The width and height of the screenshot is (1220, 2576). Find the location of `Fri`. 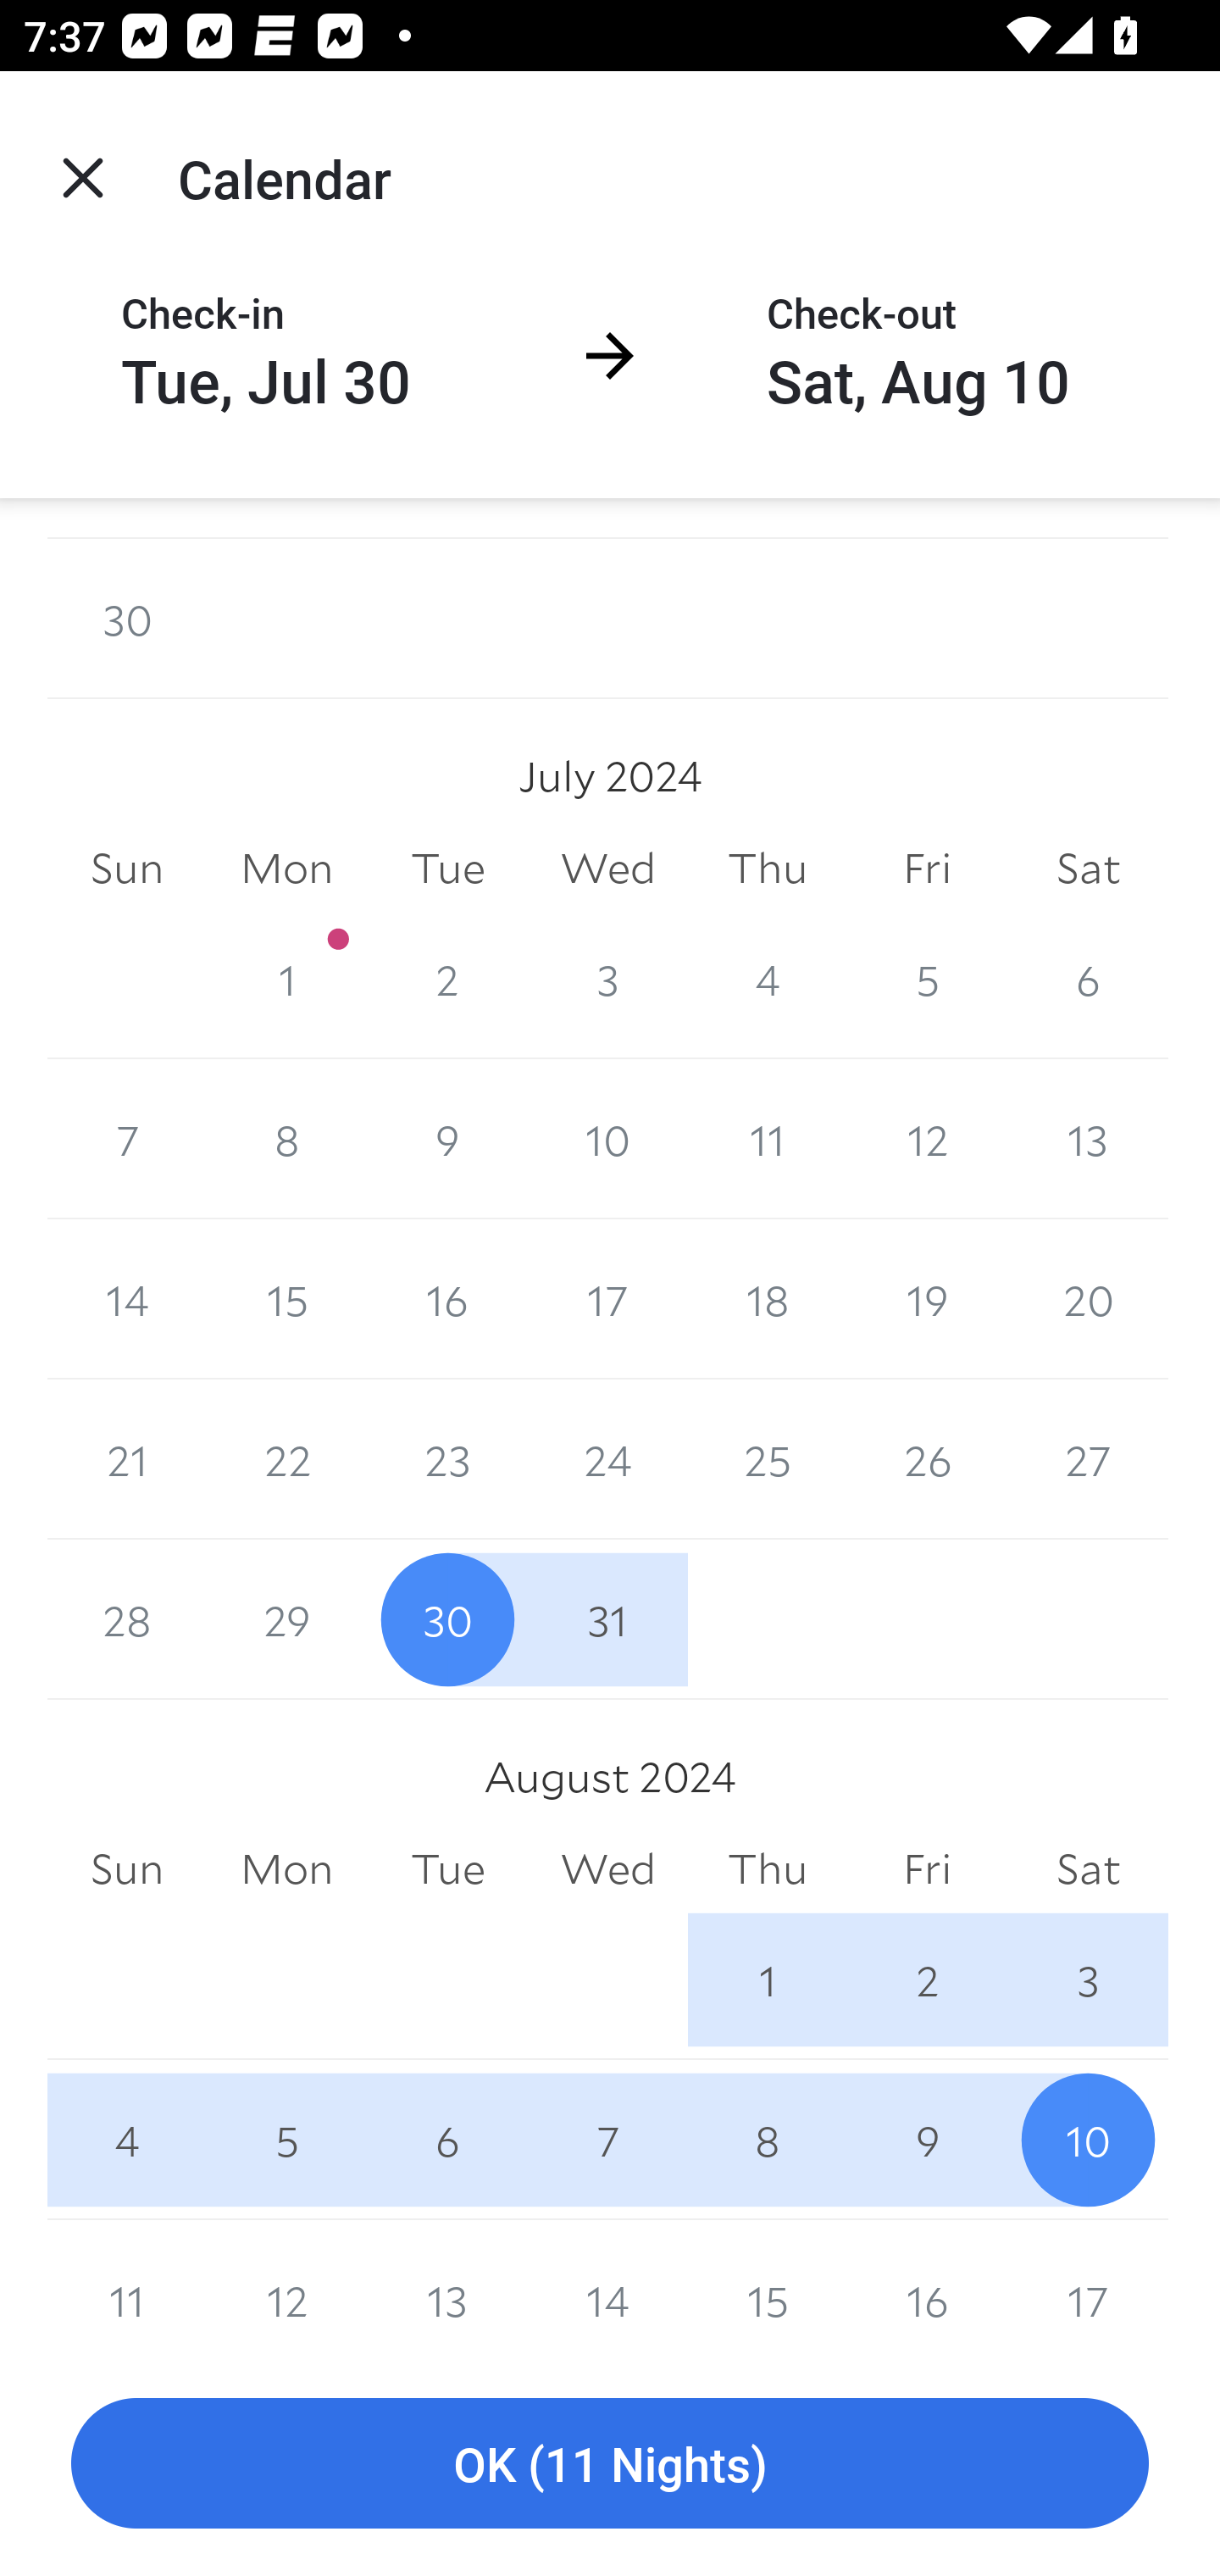

Fri is located at coordinates (927, 868).